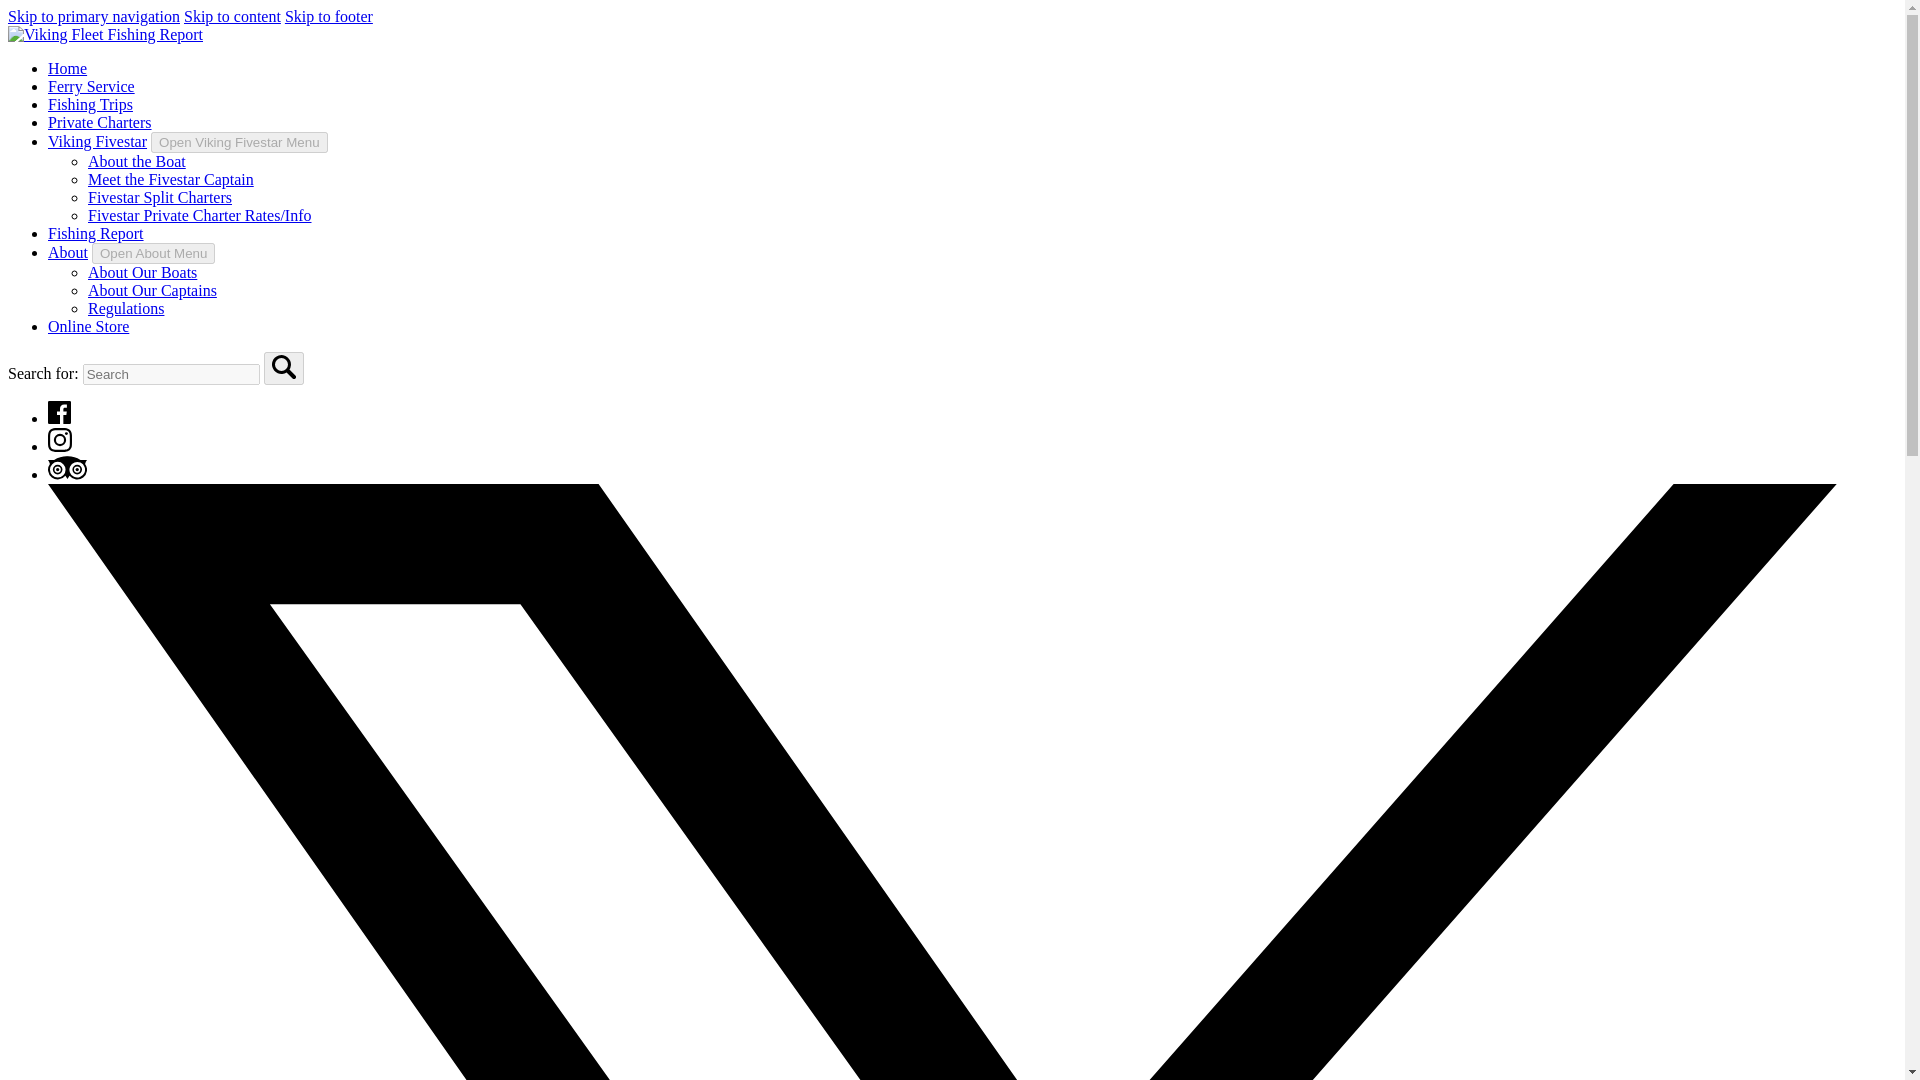  Describe the element at coordinates (126, 308) in the screenshot. I see `Regulations` at that location.